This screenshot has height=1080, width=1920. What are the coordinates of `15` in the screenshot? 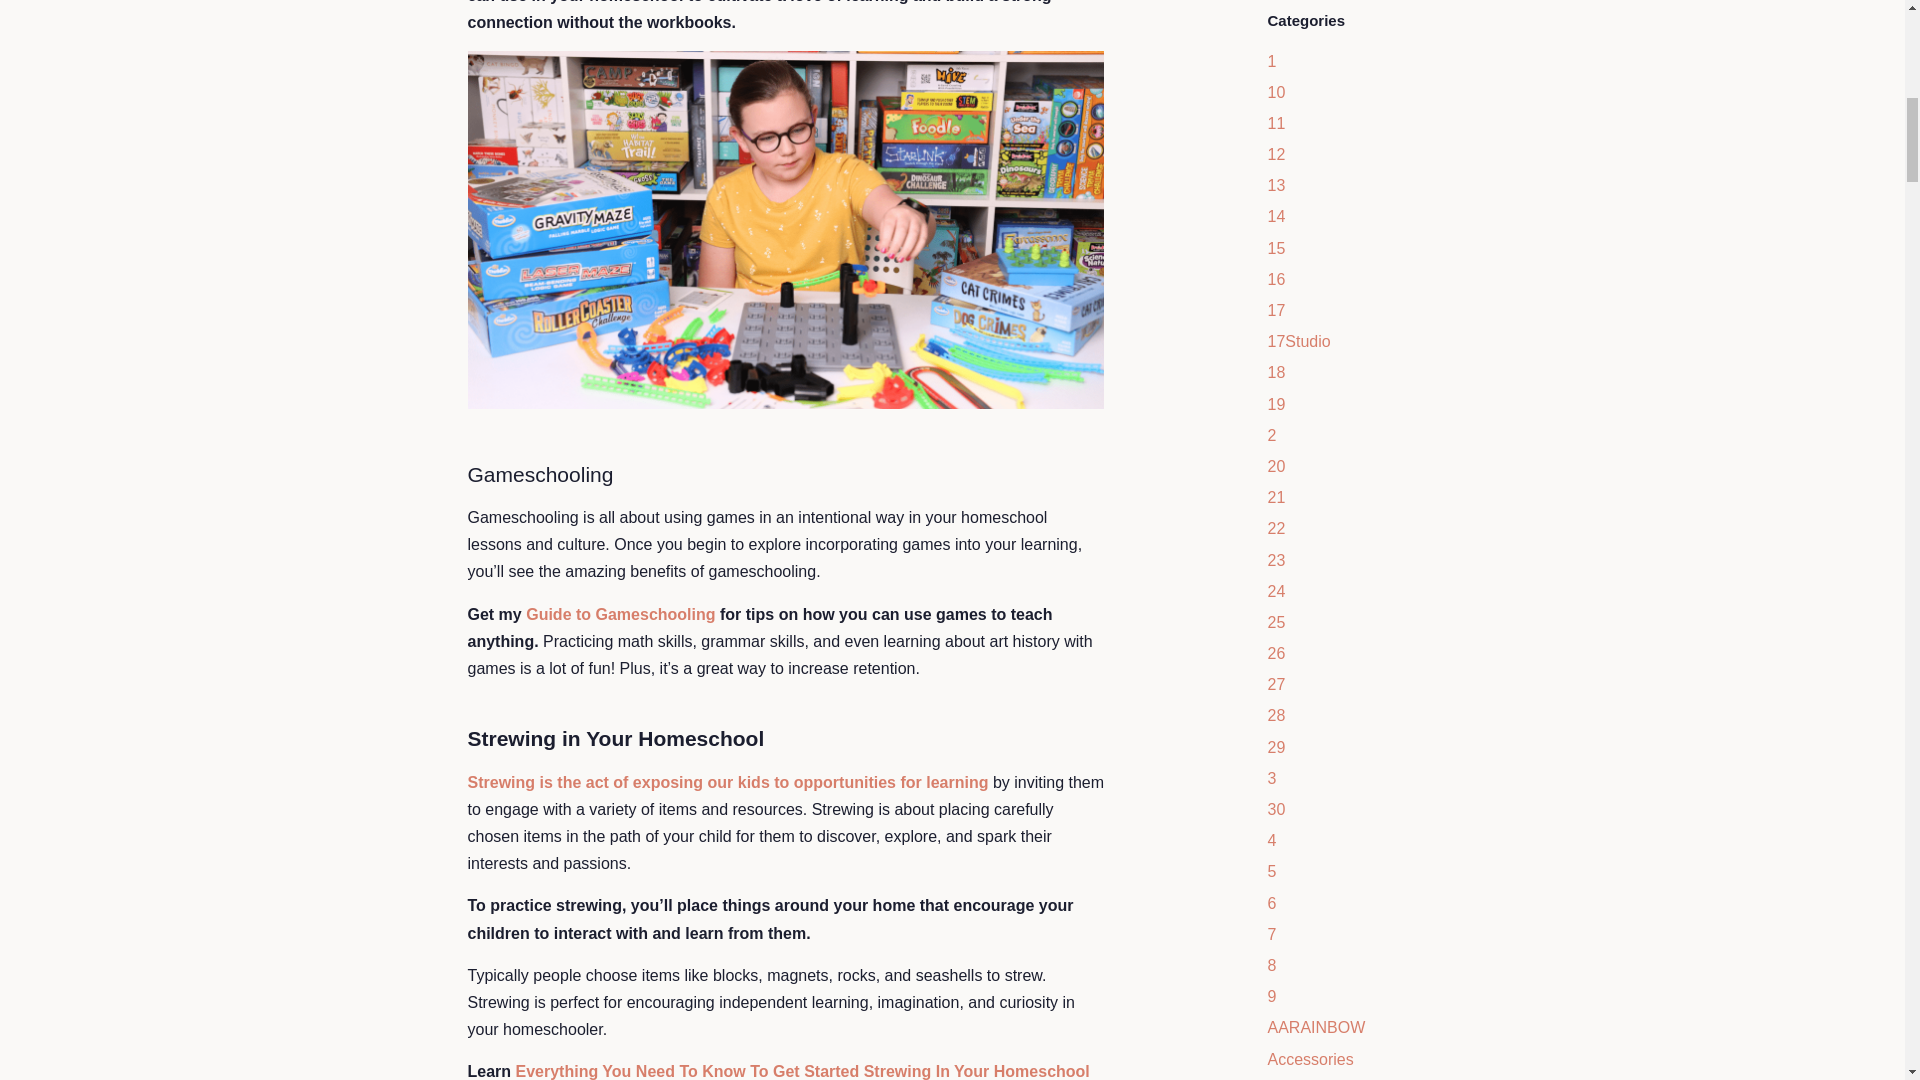 It's located at (1276, 248).